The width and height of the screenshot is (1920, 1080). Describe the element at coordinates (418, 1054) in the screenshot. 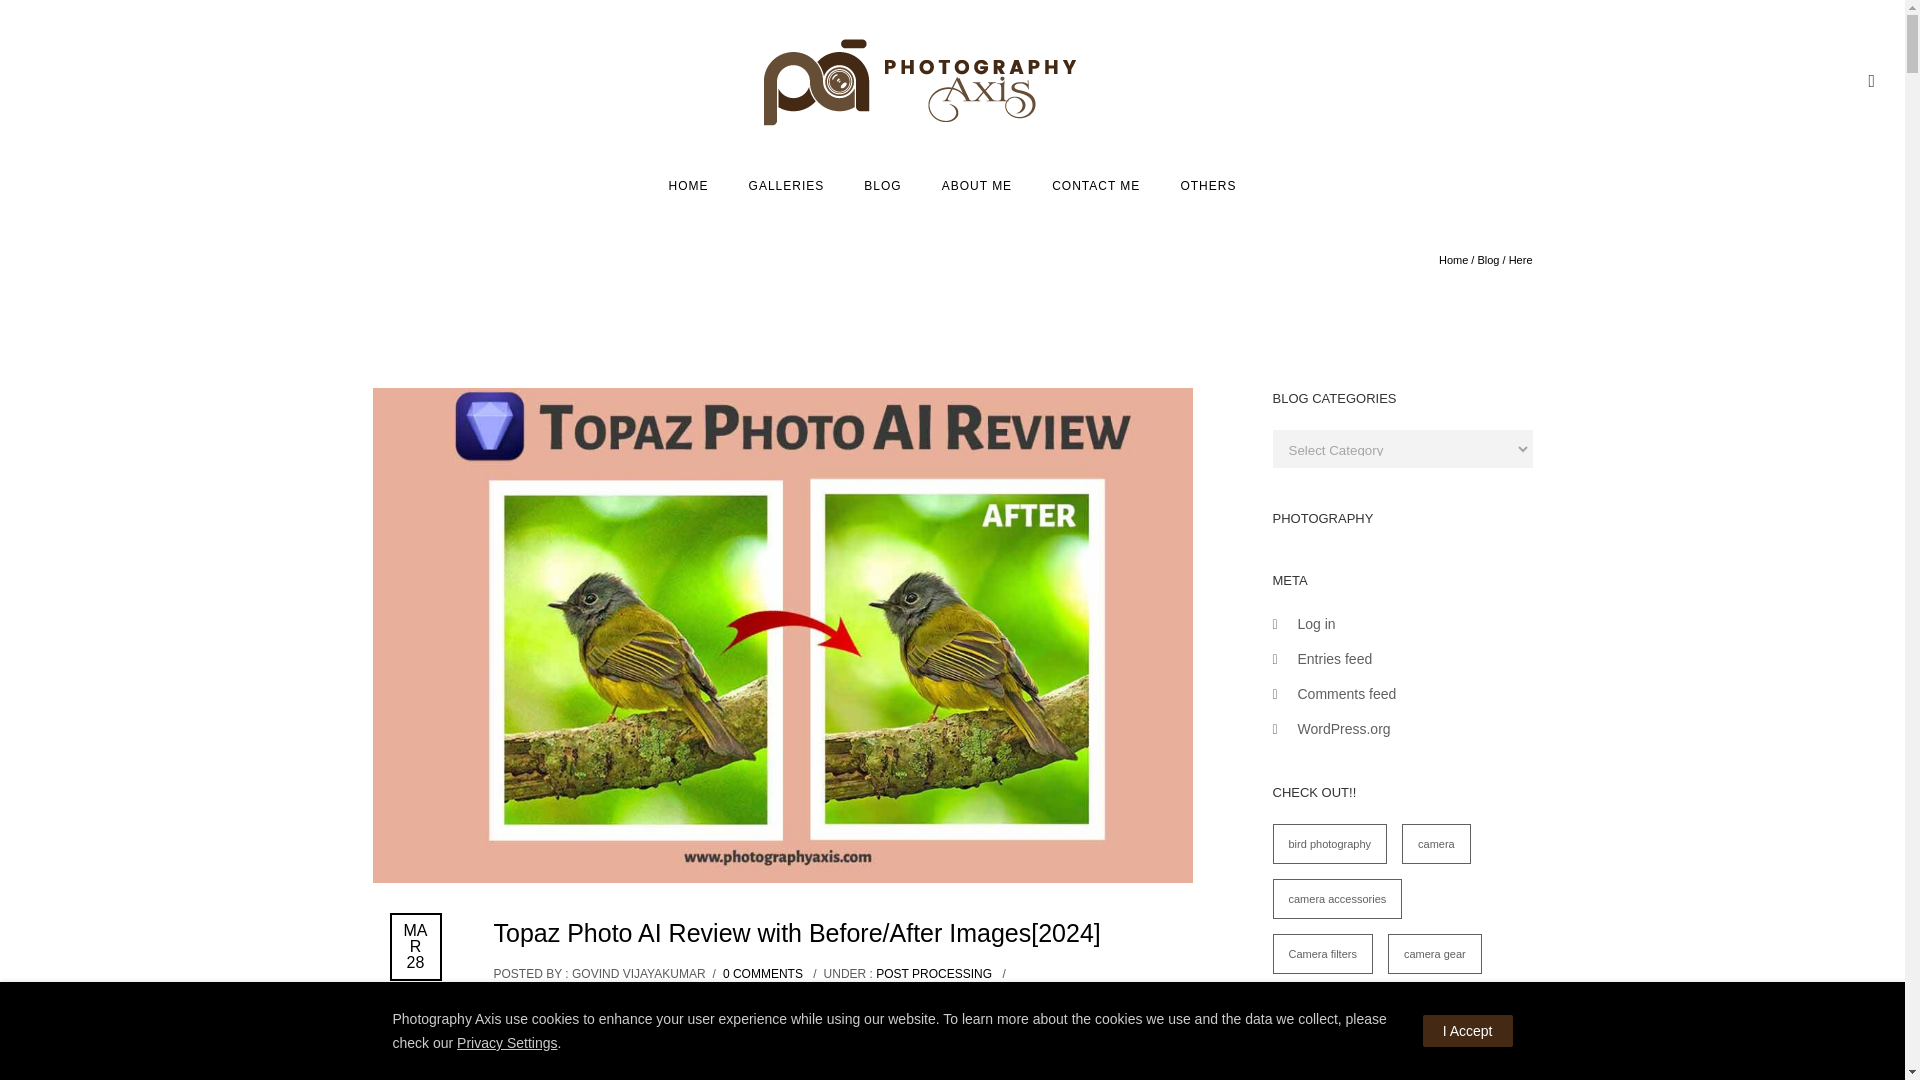

I see `Gigapixel AI` at that location.